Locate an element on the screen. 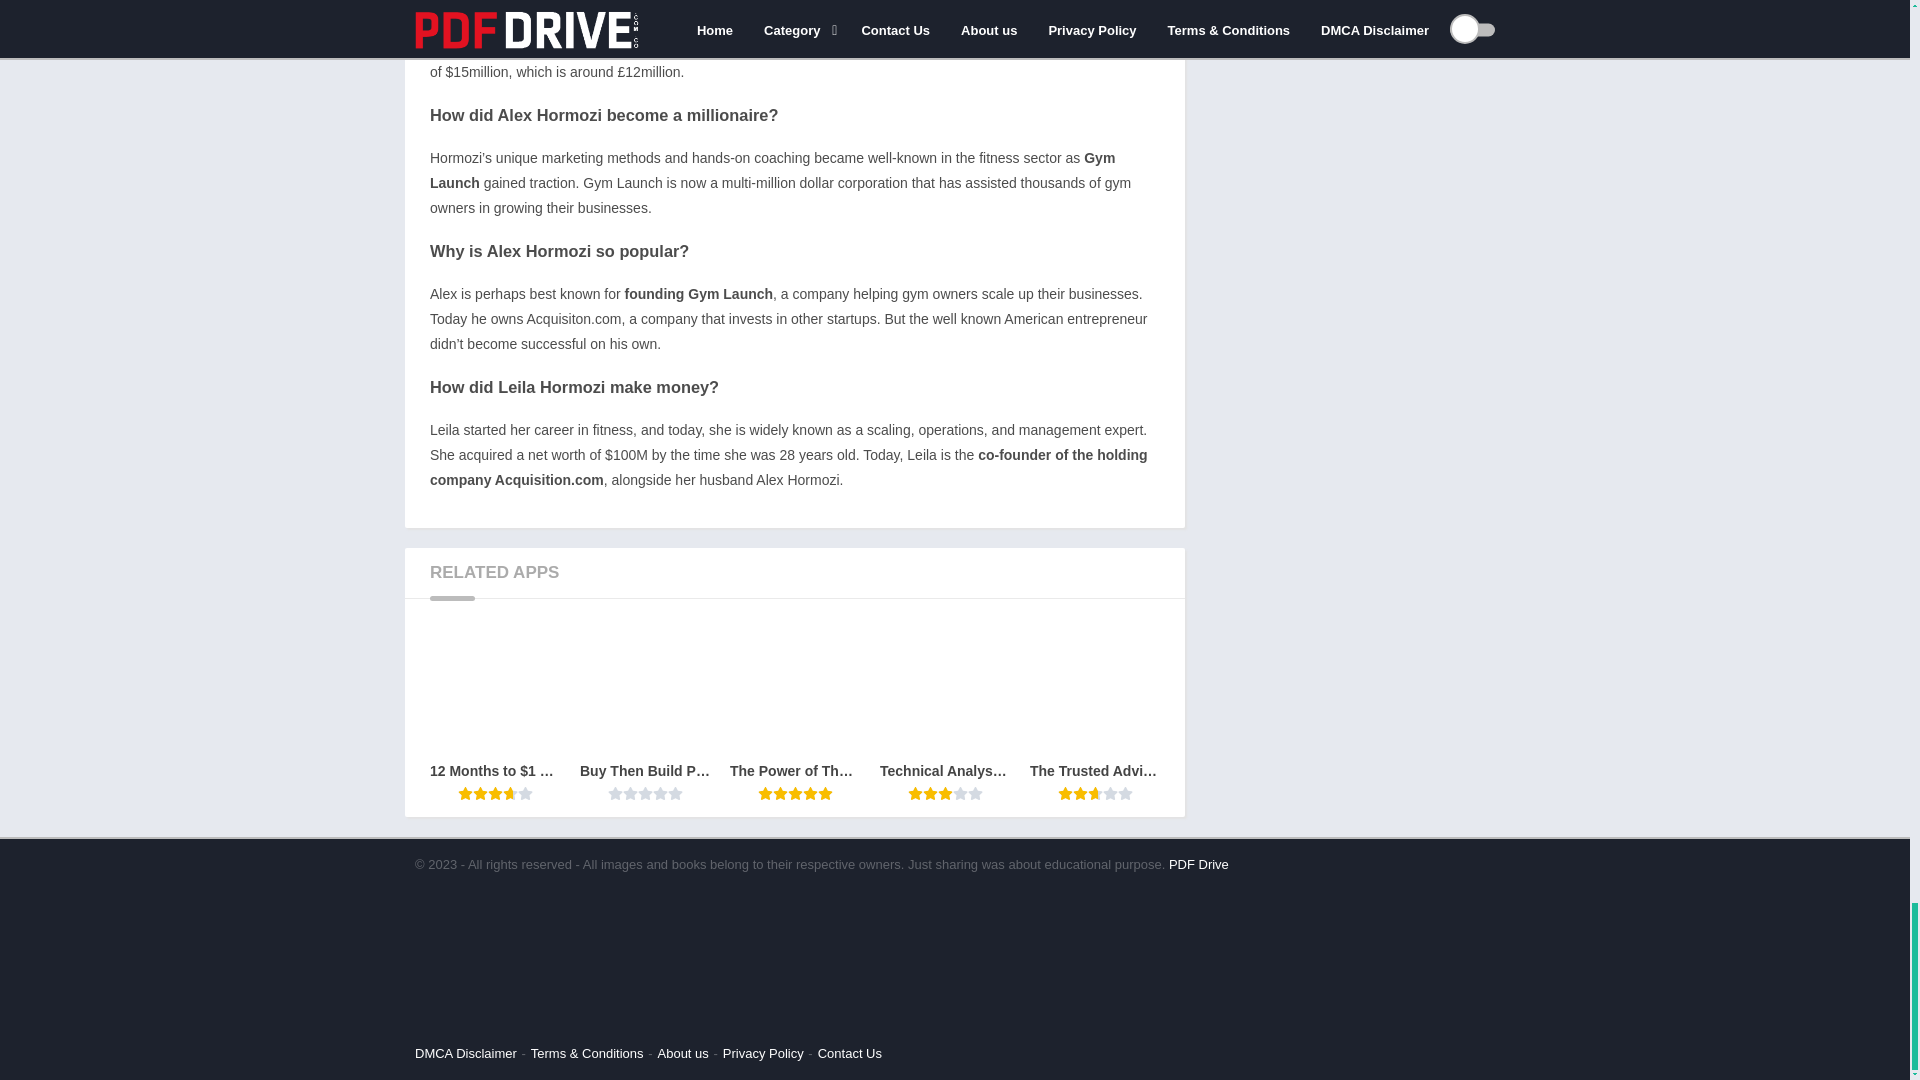 The image size is (1920, 1080). Buy Then Build PDF by Walker Deibel is located at coordinates (644, 712).